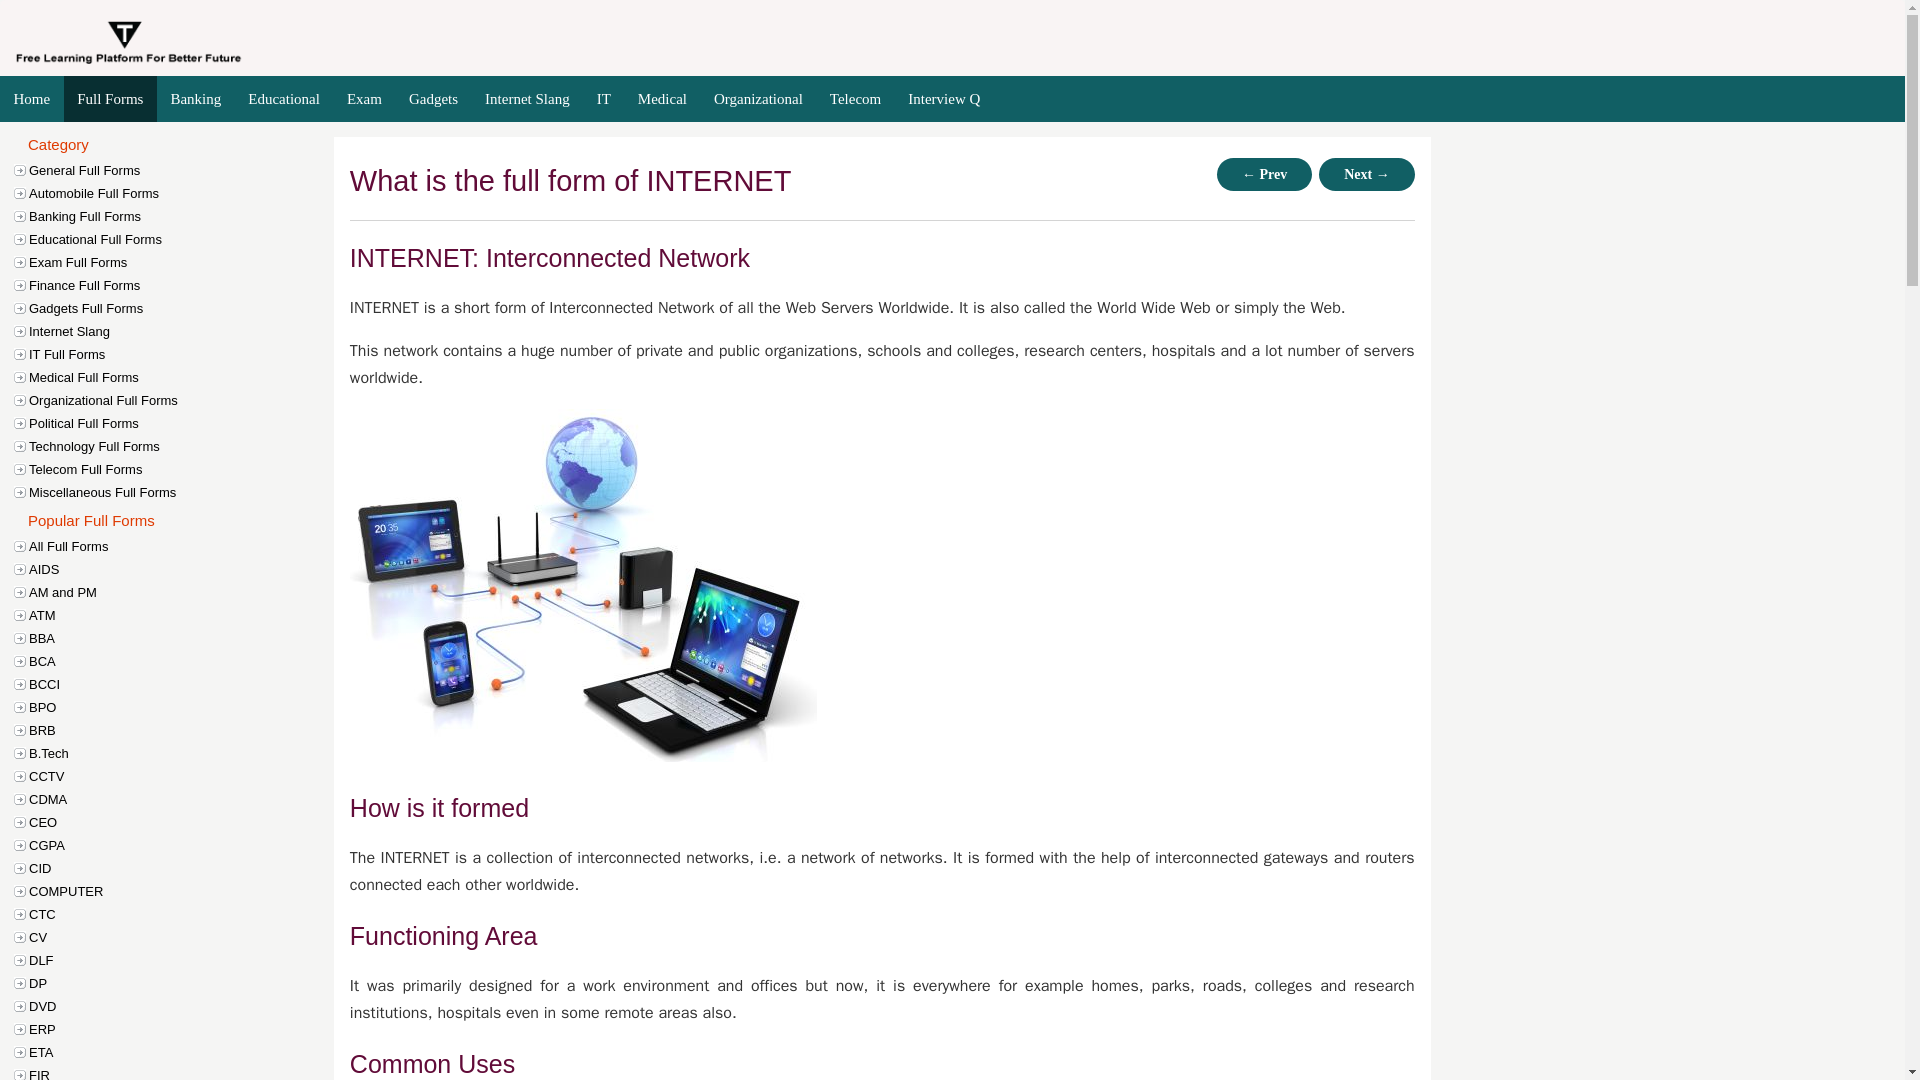  I want to click on Technology Full Forms, so click(183, 446).